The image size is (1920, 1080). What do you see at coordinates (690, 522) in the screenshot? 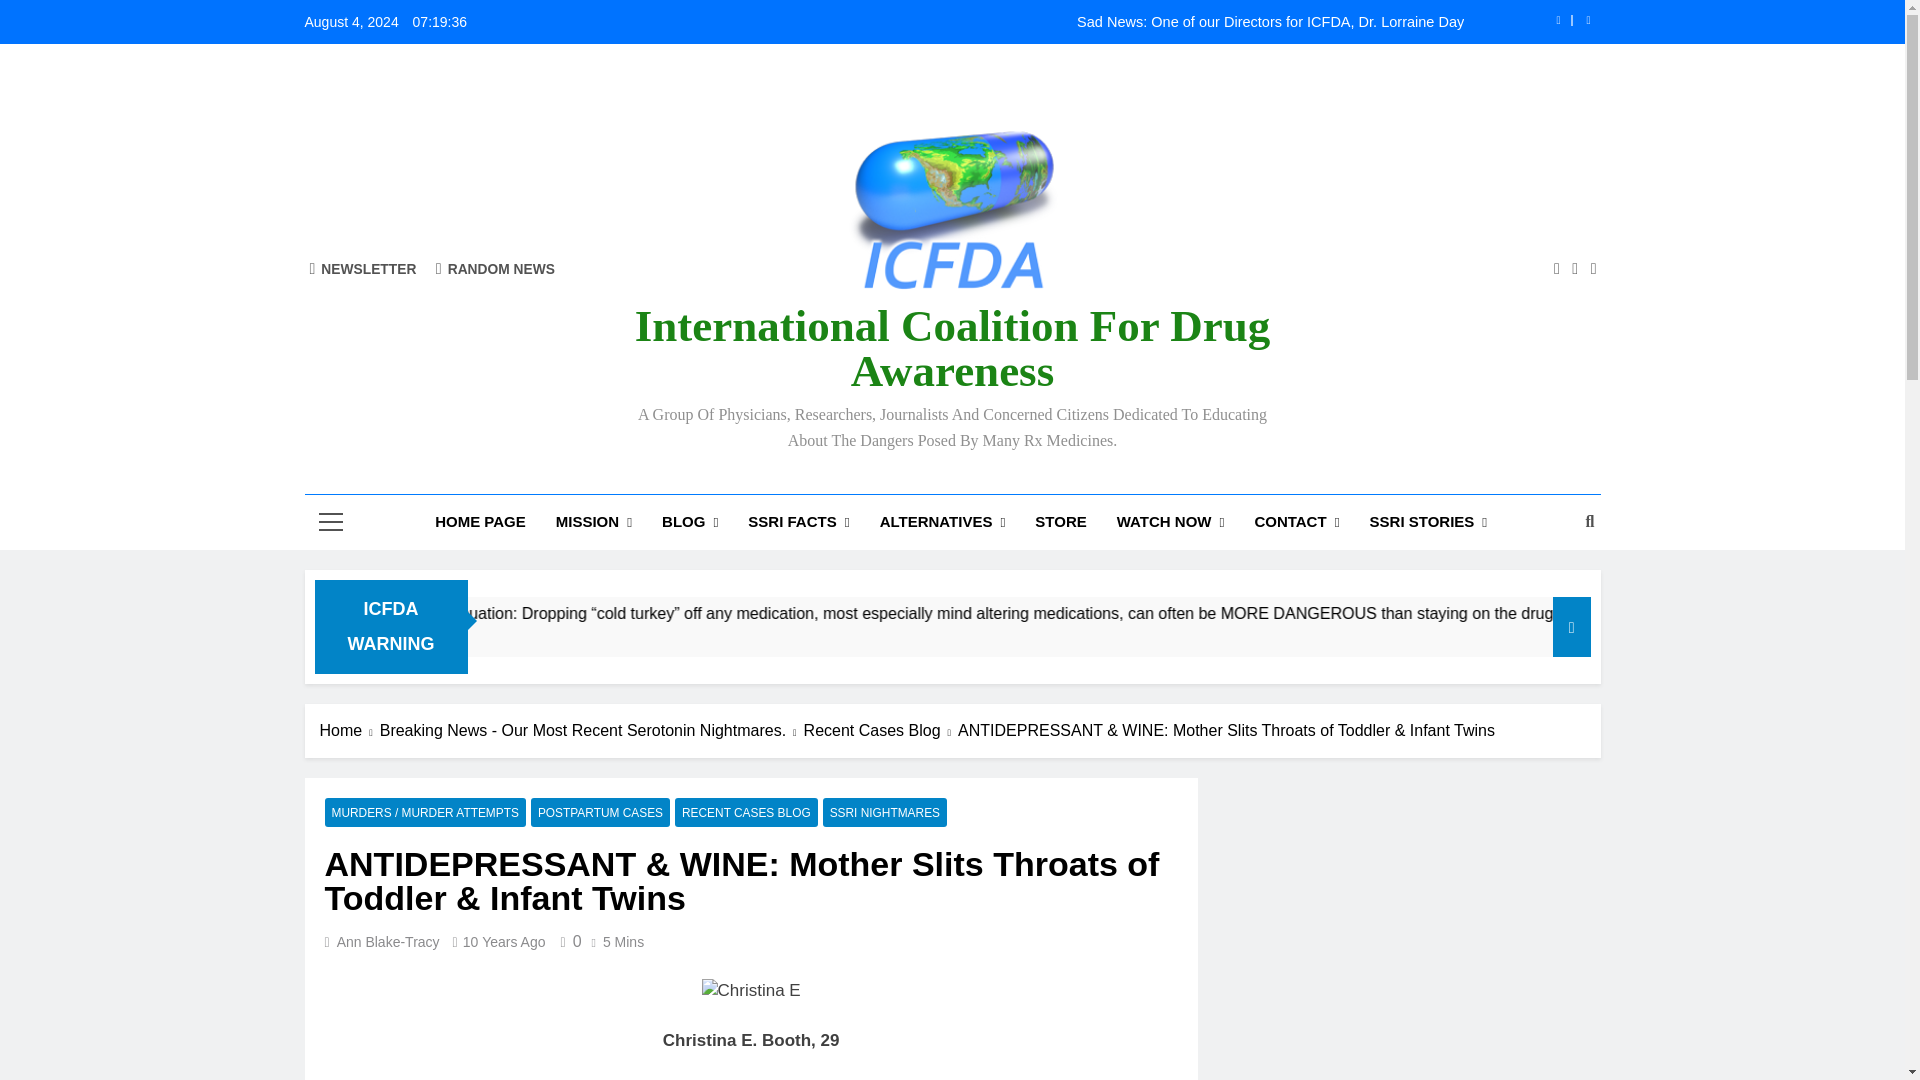
I see `BLOG` at bounding box center [690, 522].